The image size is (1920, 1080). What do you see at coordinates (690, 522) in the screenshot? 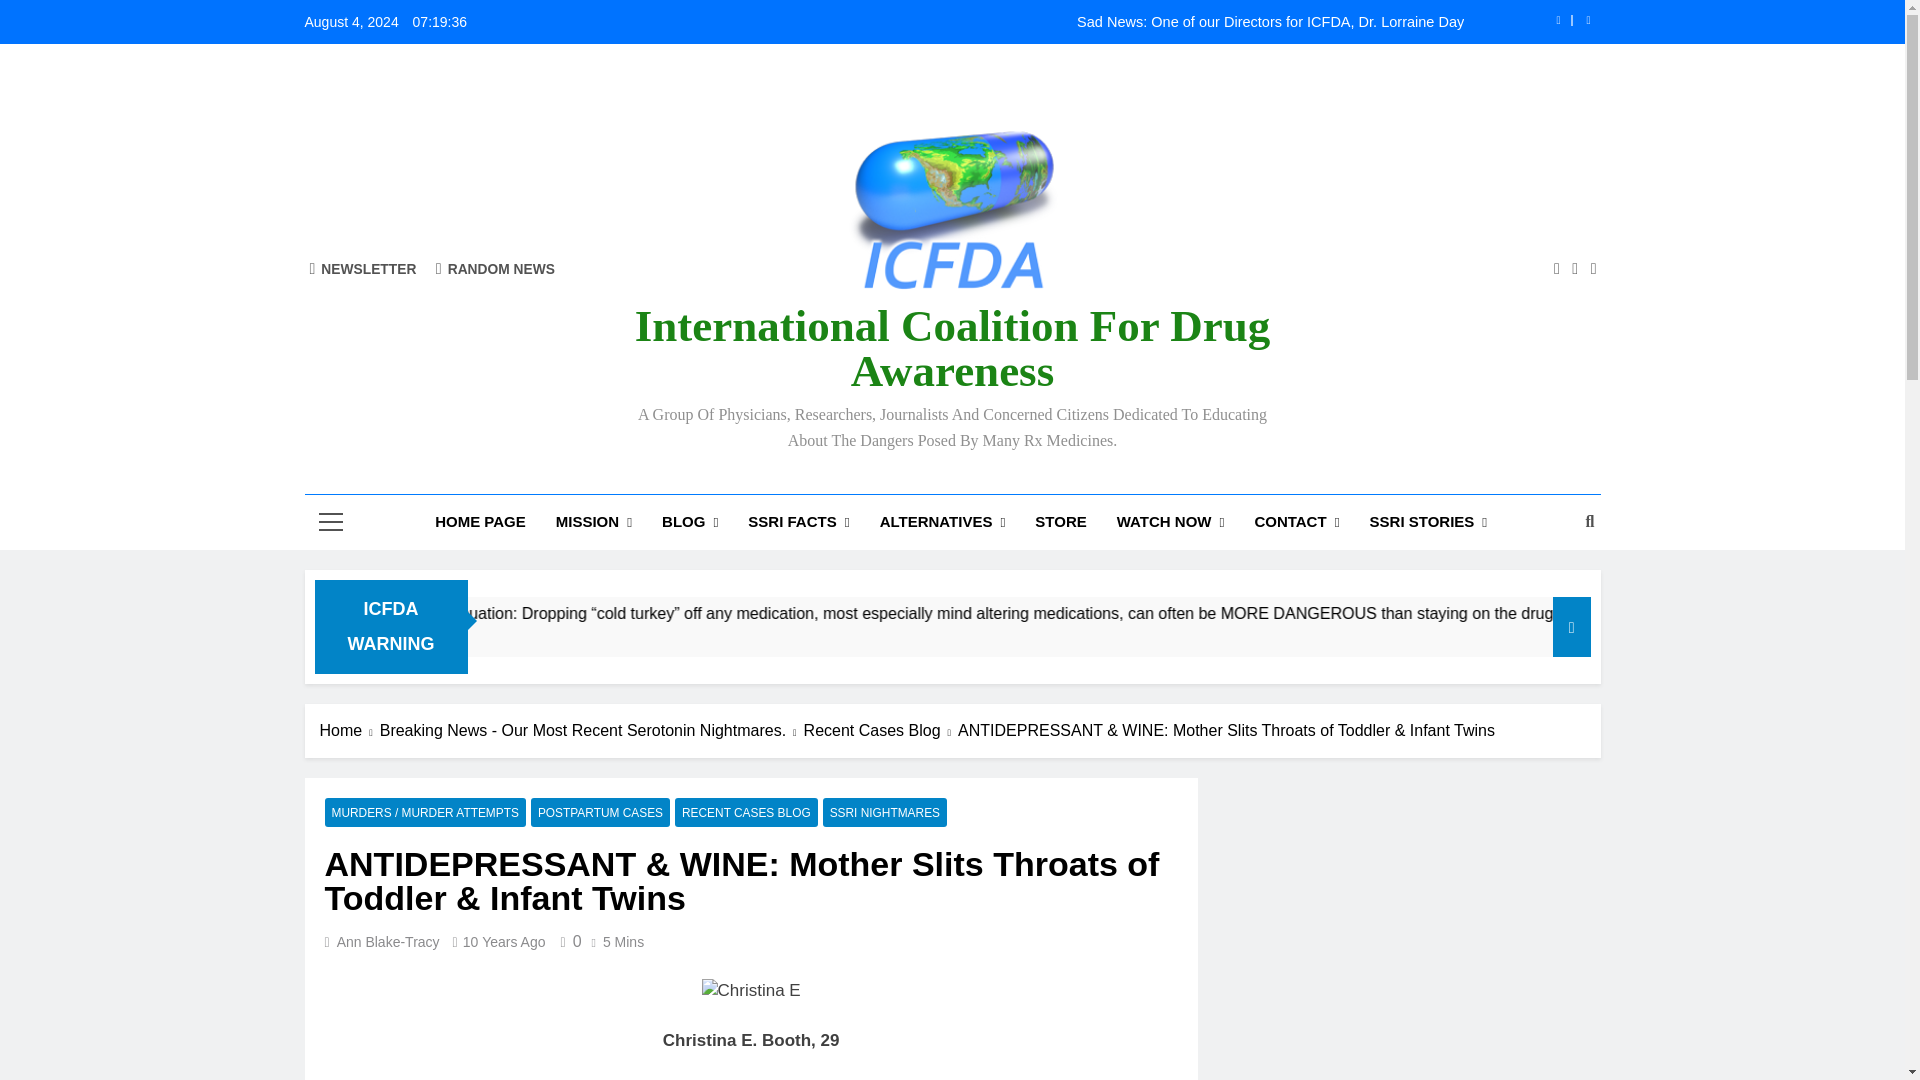
I see `BLOG` at bounding box center [690, 522].